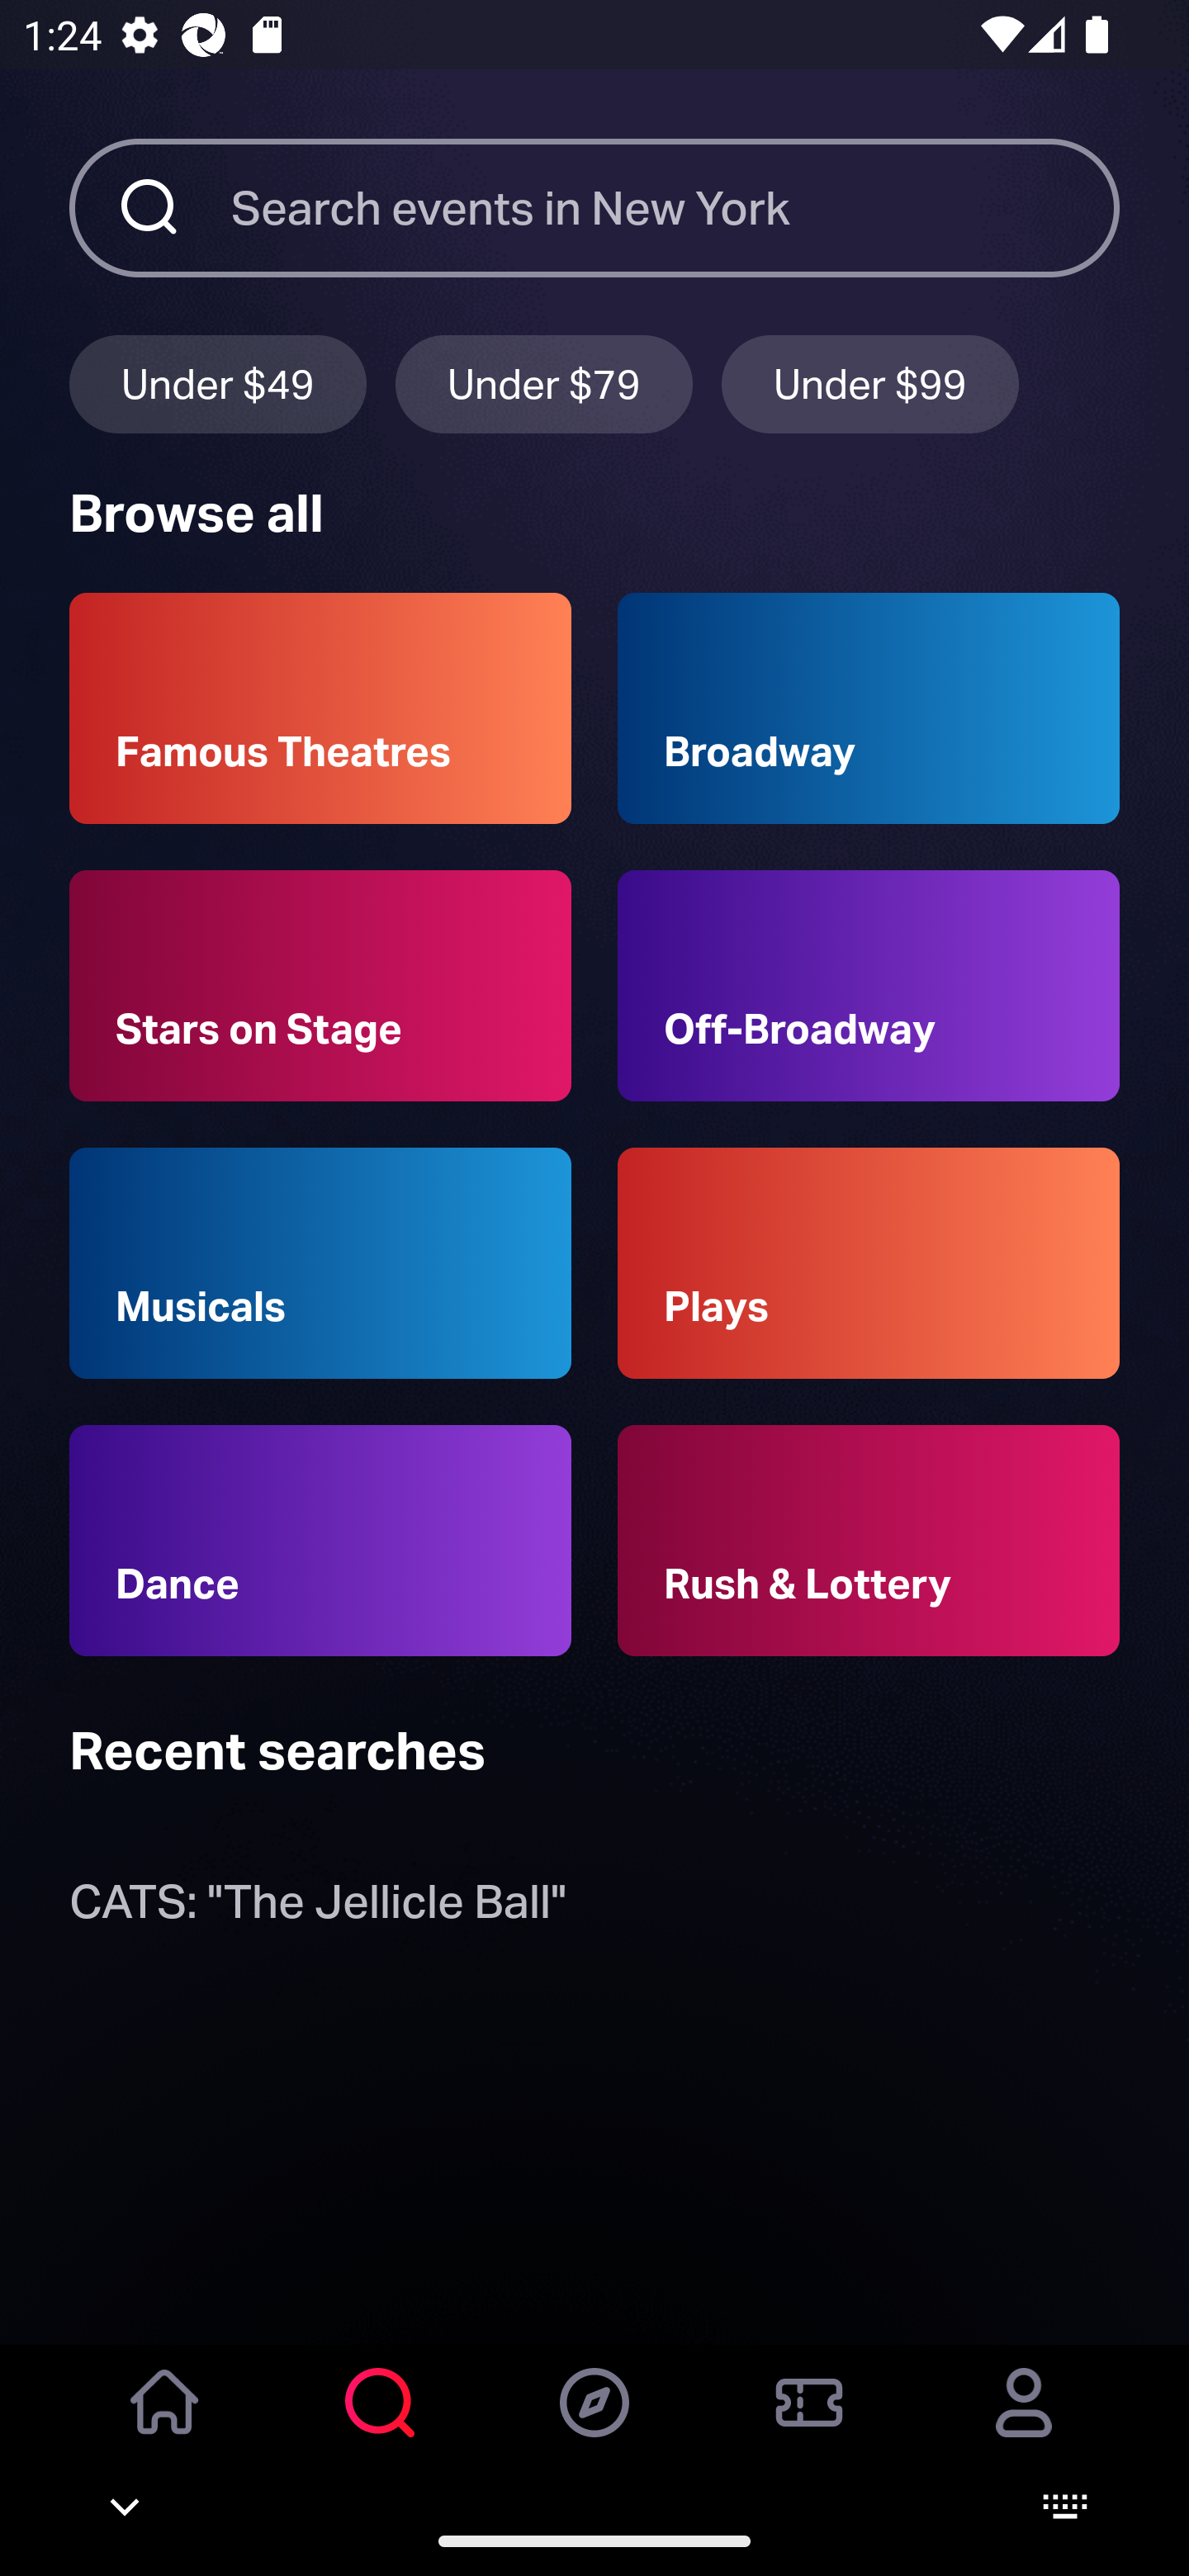 Image resolution: width=1189 pixels, height=2576 pixels. What do you see at coordinates (317, 1909) in the screenshot?
I see `CATS: "The Jellicle Ball"` at bounding box center [317, 1909].